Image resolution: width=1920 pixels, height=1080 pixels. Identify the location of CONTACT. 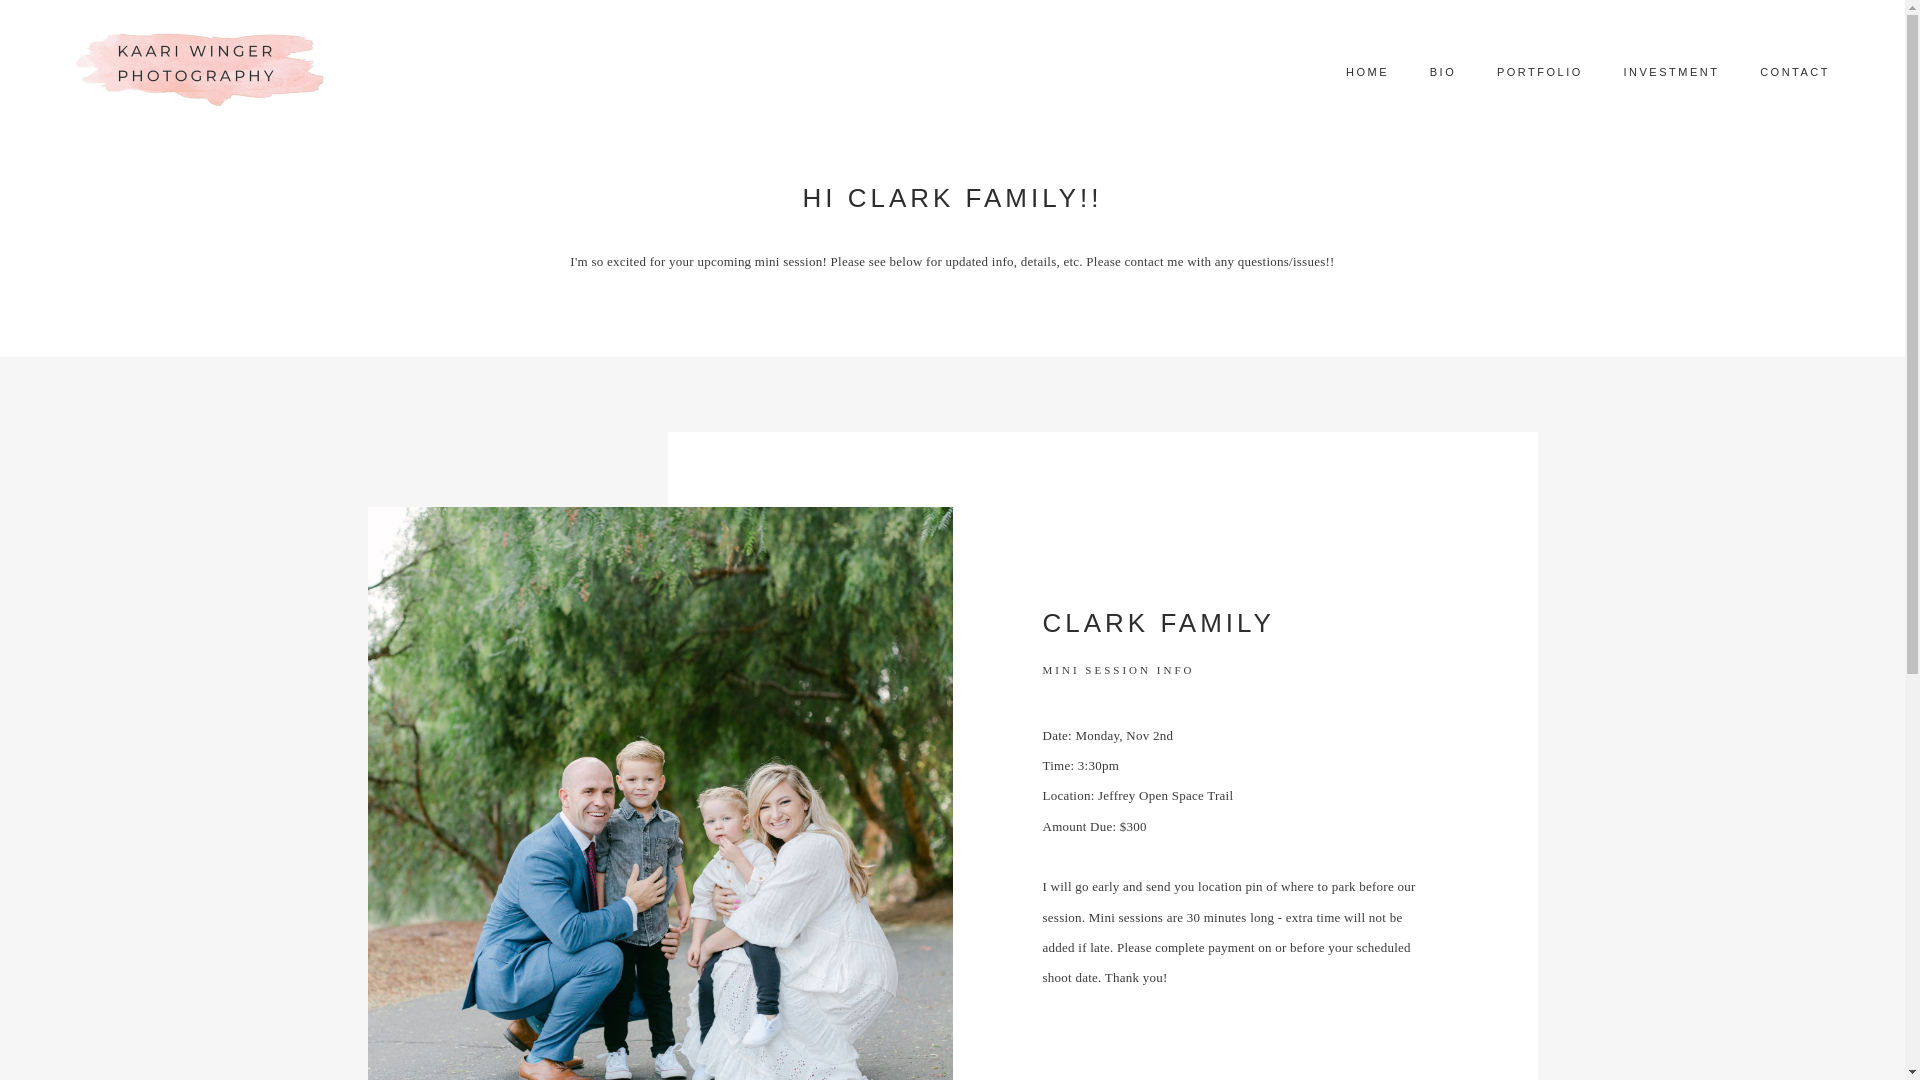
(1795, 72).